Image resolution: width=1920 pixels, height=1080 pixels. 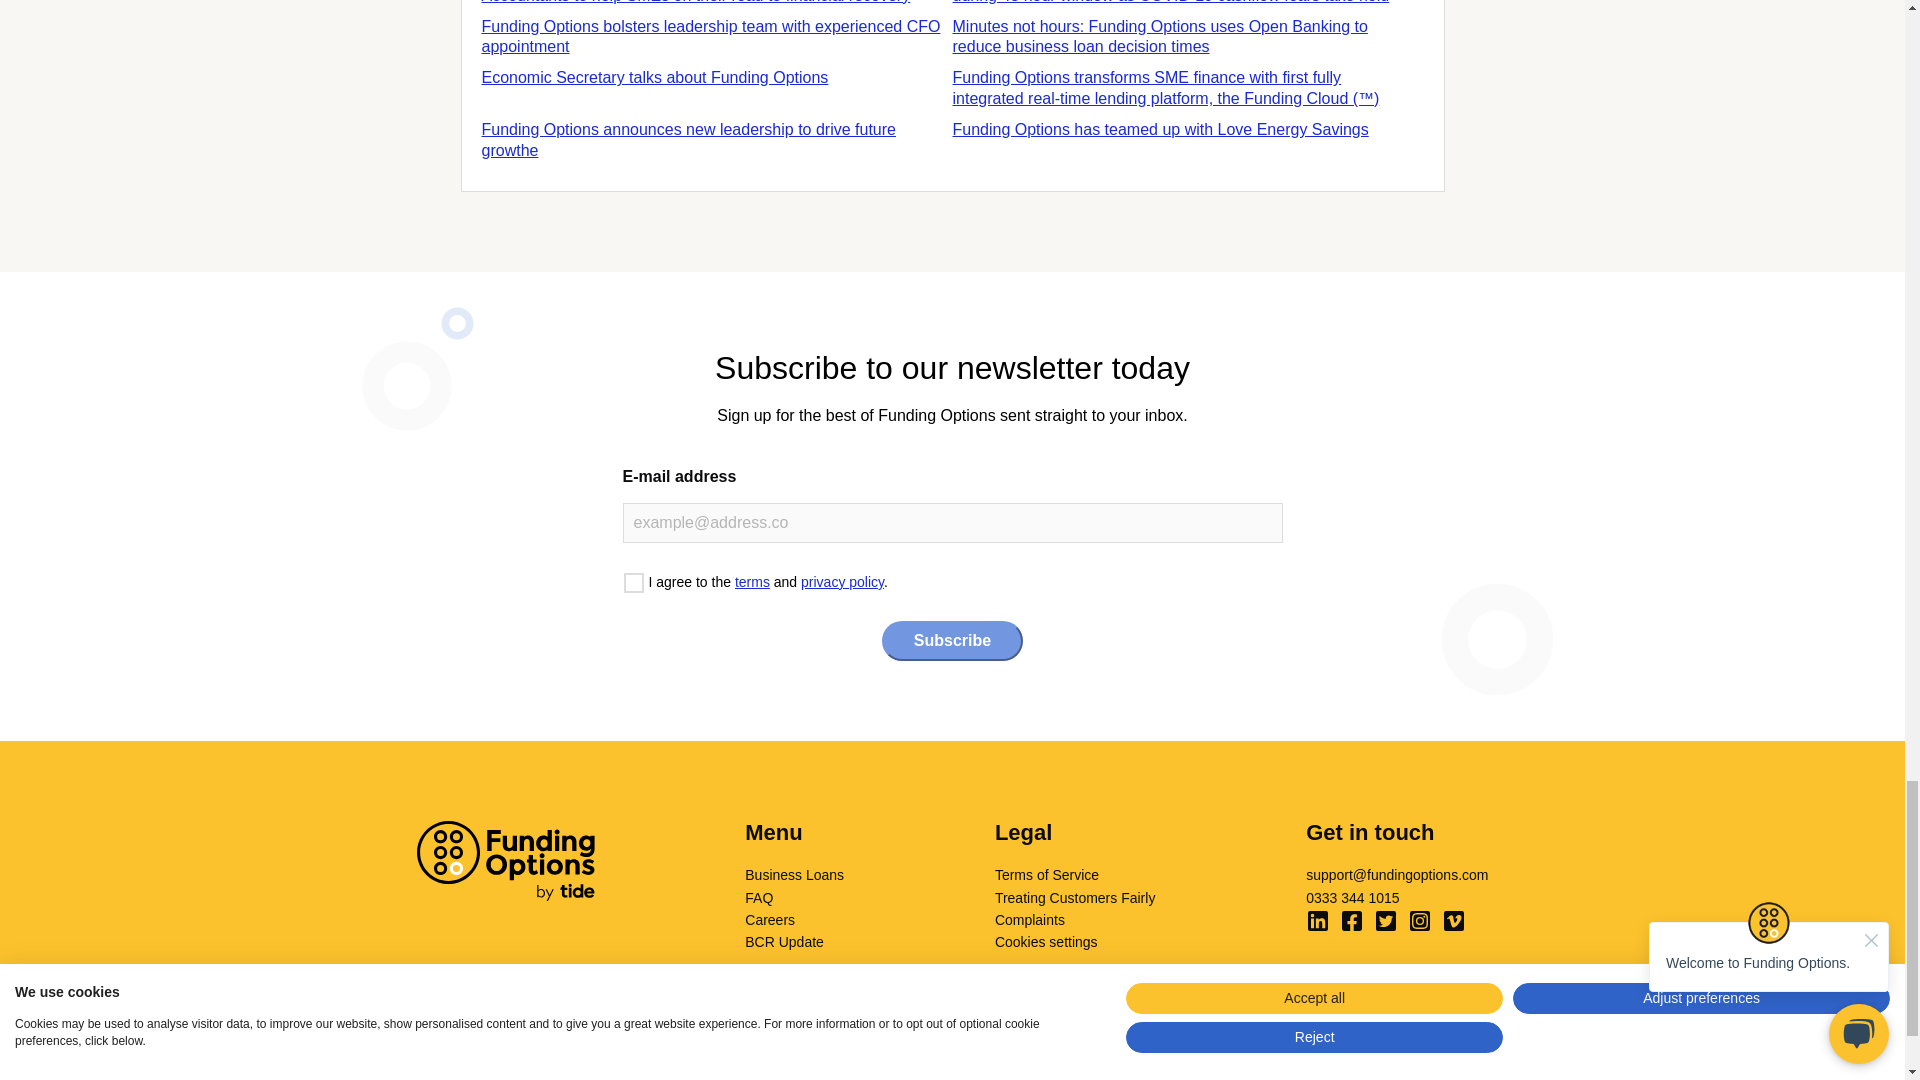 I want to click on Navigate to Funding Options LinkedIn, so click(x=1318, y=921).